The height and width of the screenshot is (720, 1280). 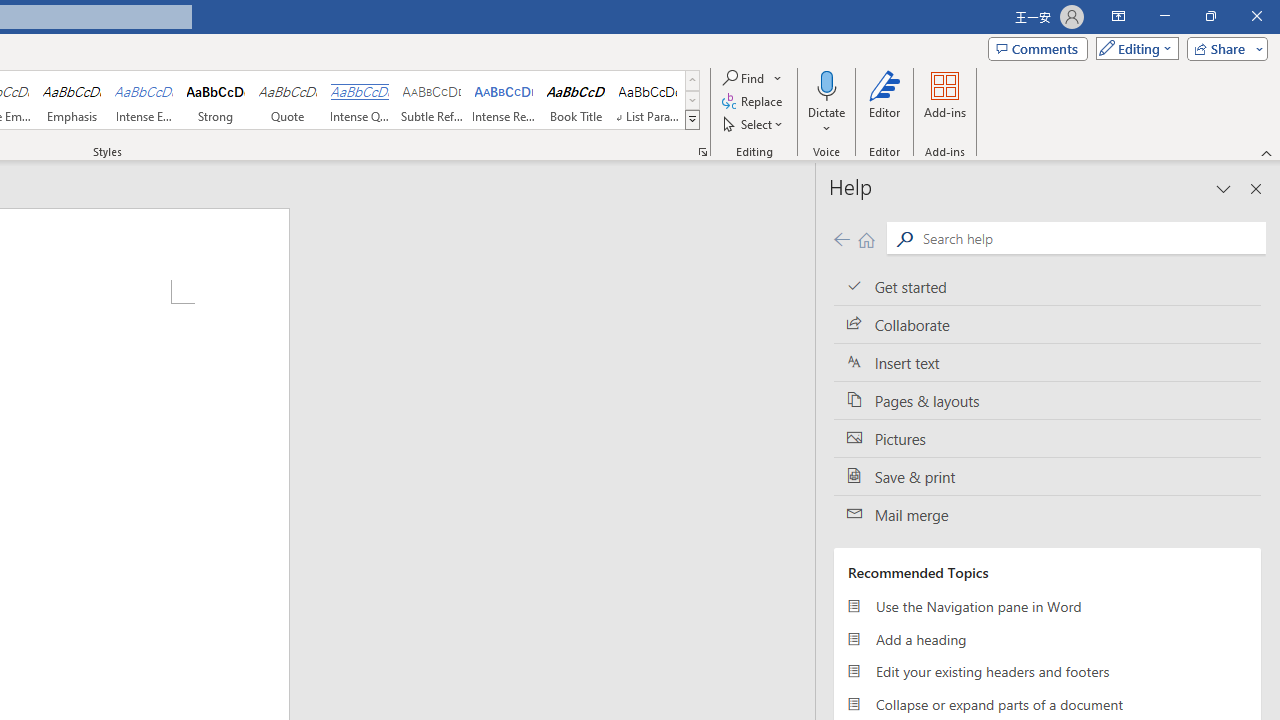 I want to click on Share, so click(x=1223, y=48).